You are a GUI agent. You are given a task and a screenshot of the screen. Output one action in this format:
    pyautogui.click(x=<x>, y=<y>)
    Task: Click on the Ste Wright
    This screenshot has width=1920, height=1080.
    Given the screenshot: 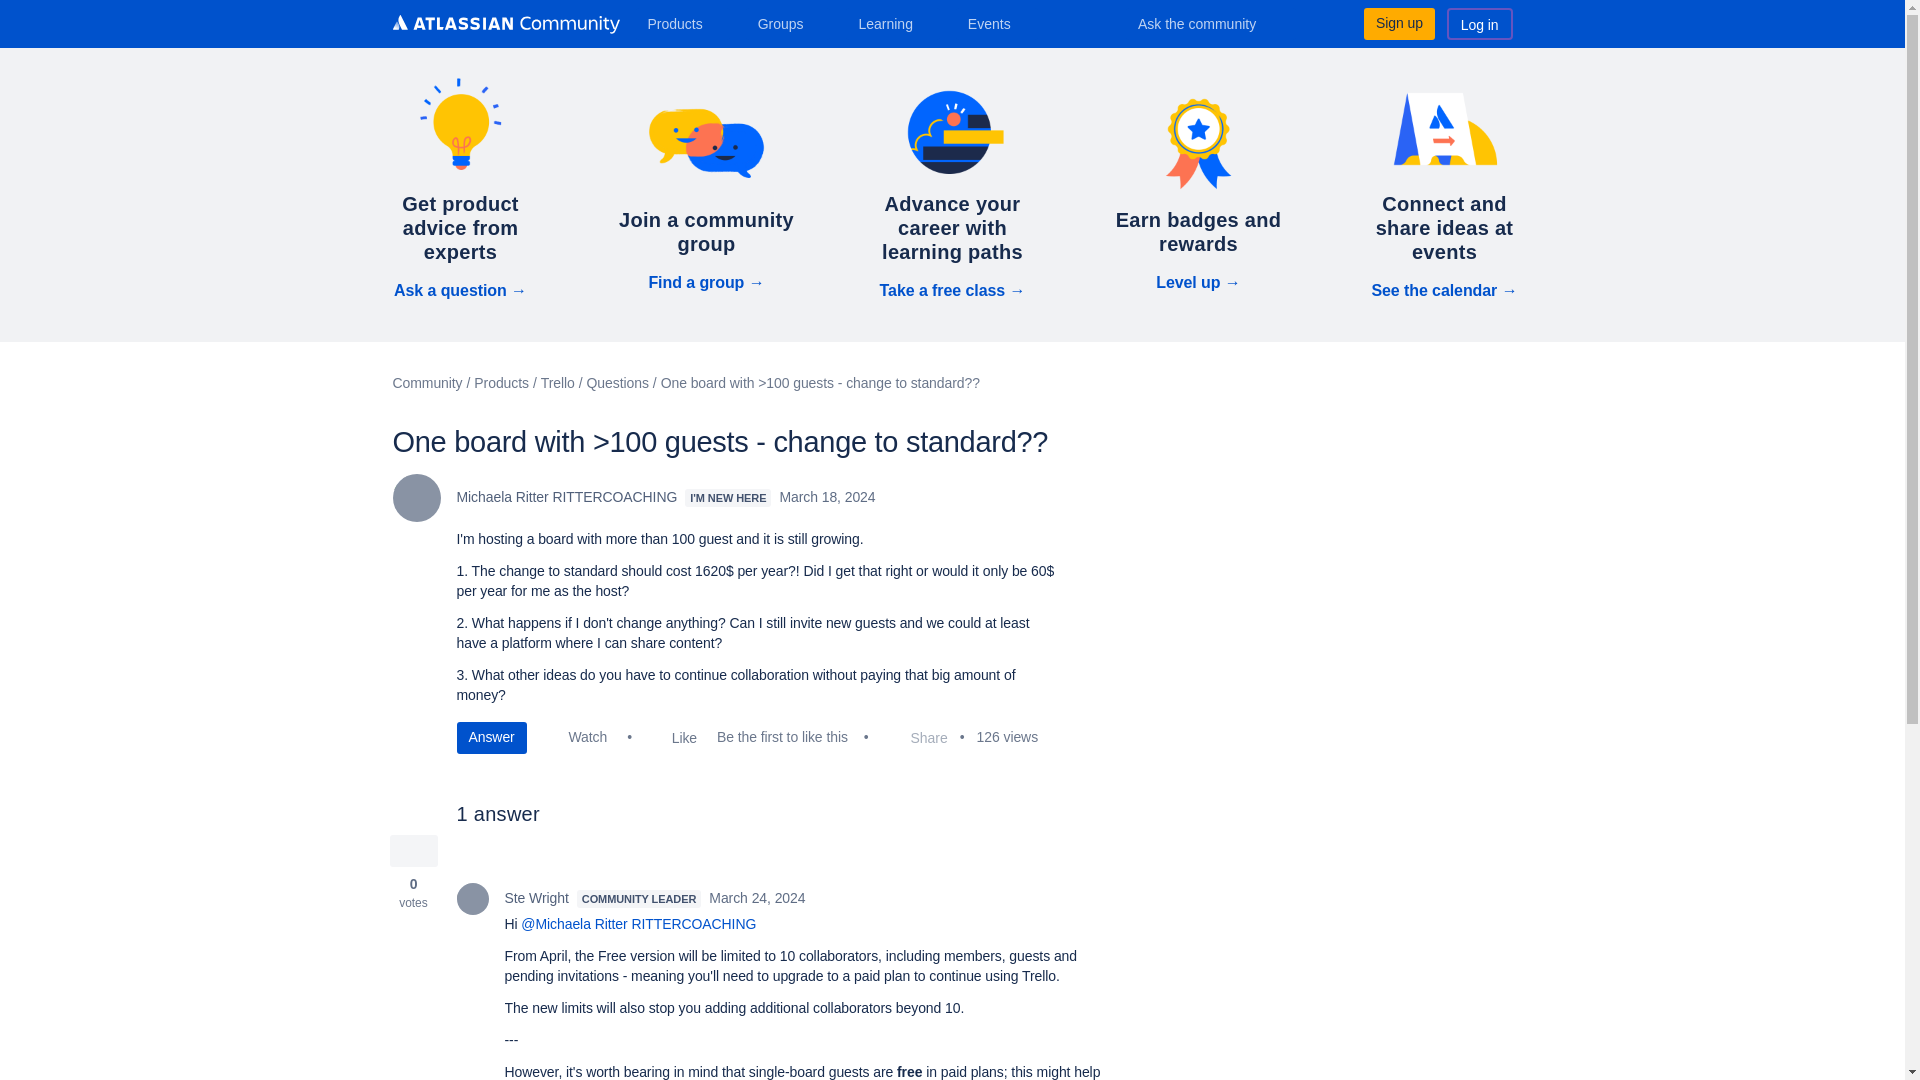 What is the action you would take?
    pyautogui.click(x=472, y=898)
    